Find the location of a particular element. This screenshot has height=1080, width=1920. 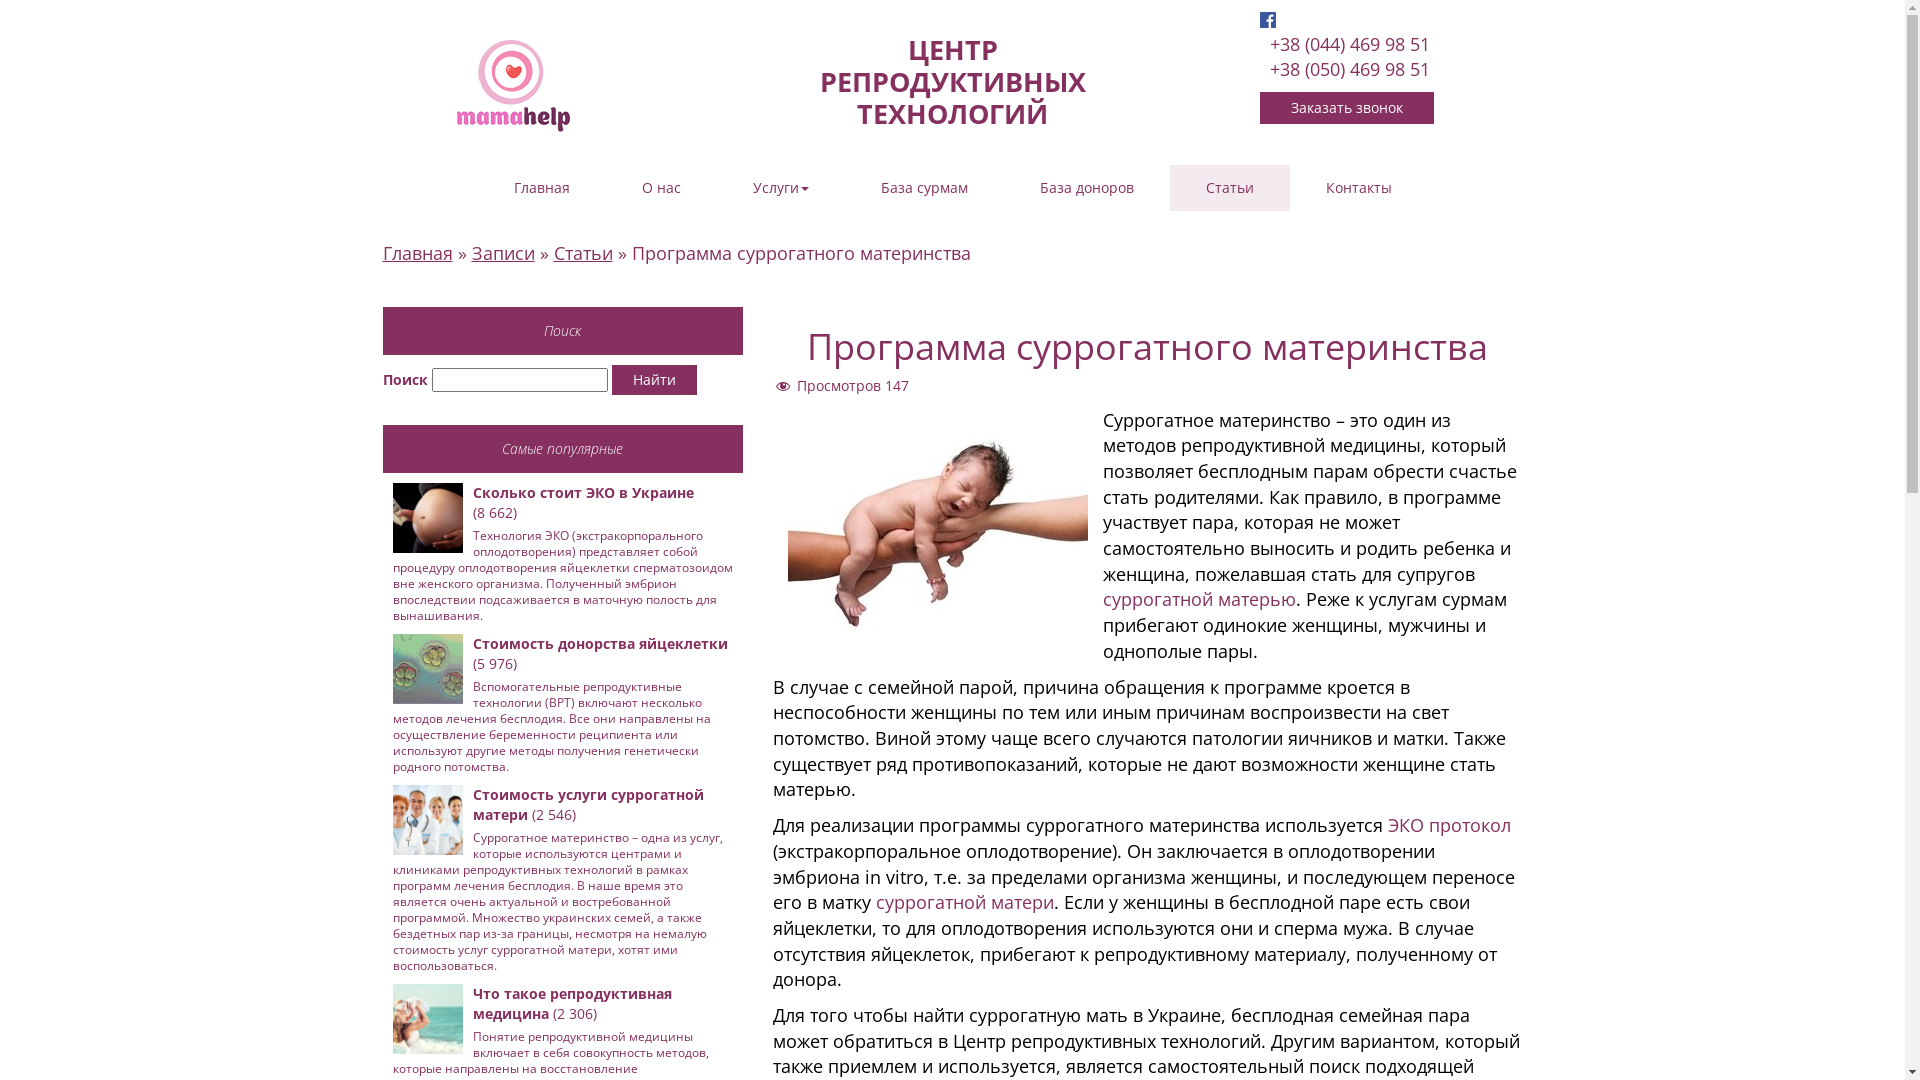

+38 (050) 469 98 51 is located at coordinates (1350, 69).